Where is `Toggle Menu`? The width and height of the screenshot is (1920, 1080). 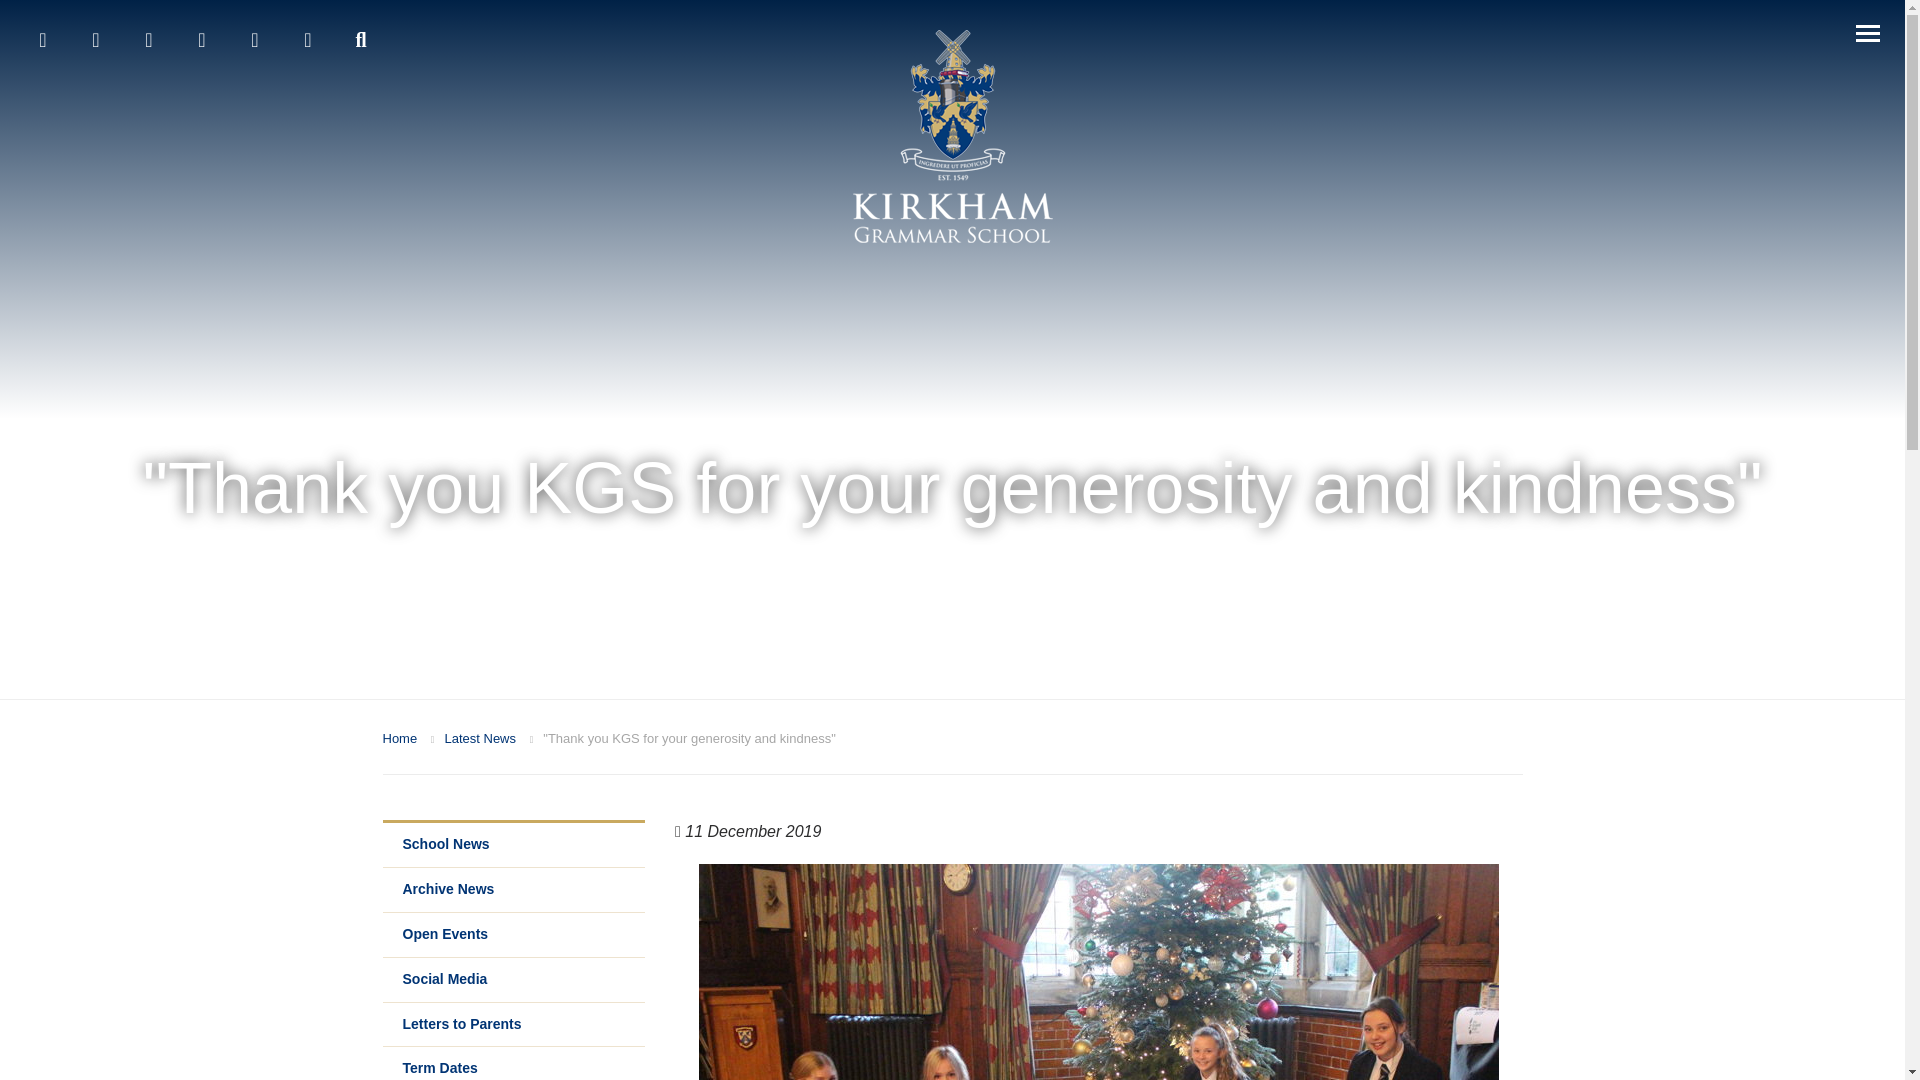 Toggle Menu is located at coordinates (1868, 34).